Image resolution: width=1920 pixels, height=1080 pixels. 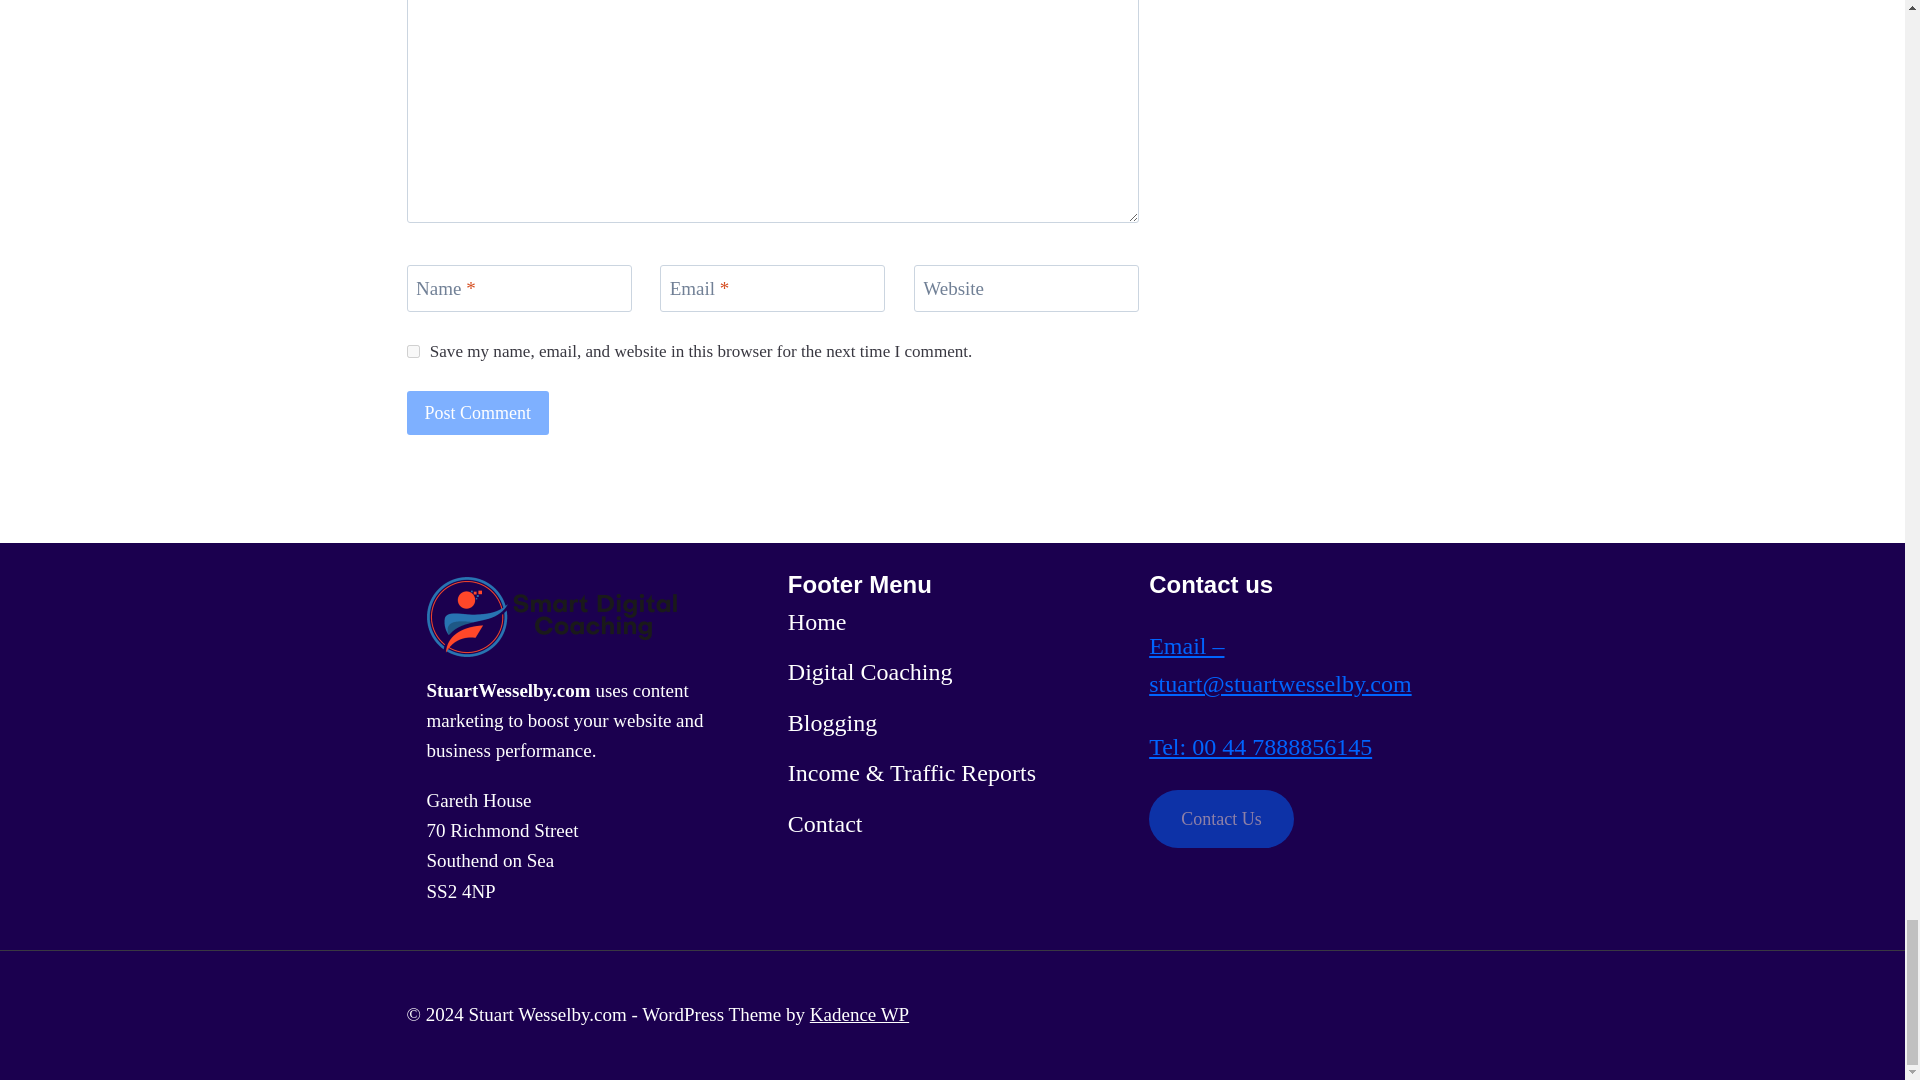 What do you see at coordinates (870, 672) in the screenshot?
I see `Digital Coaching` at bounding box center [870, 672].